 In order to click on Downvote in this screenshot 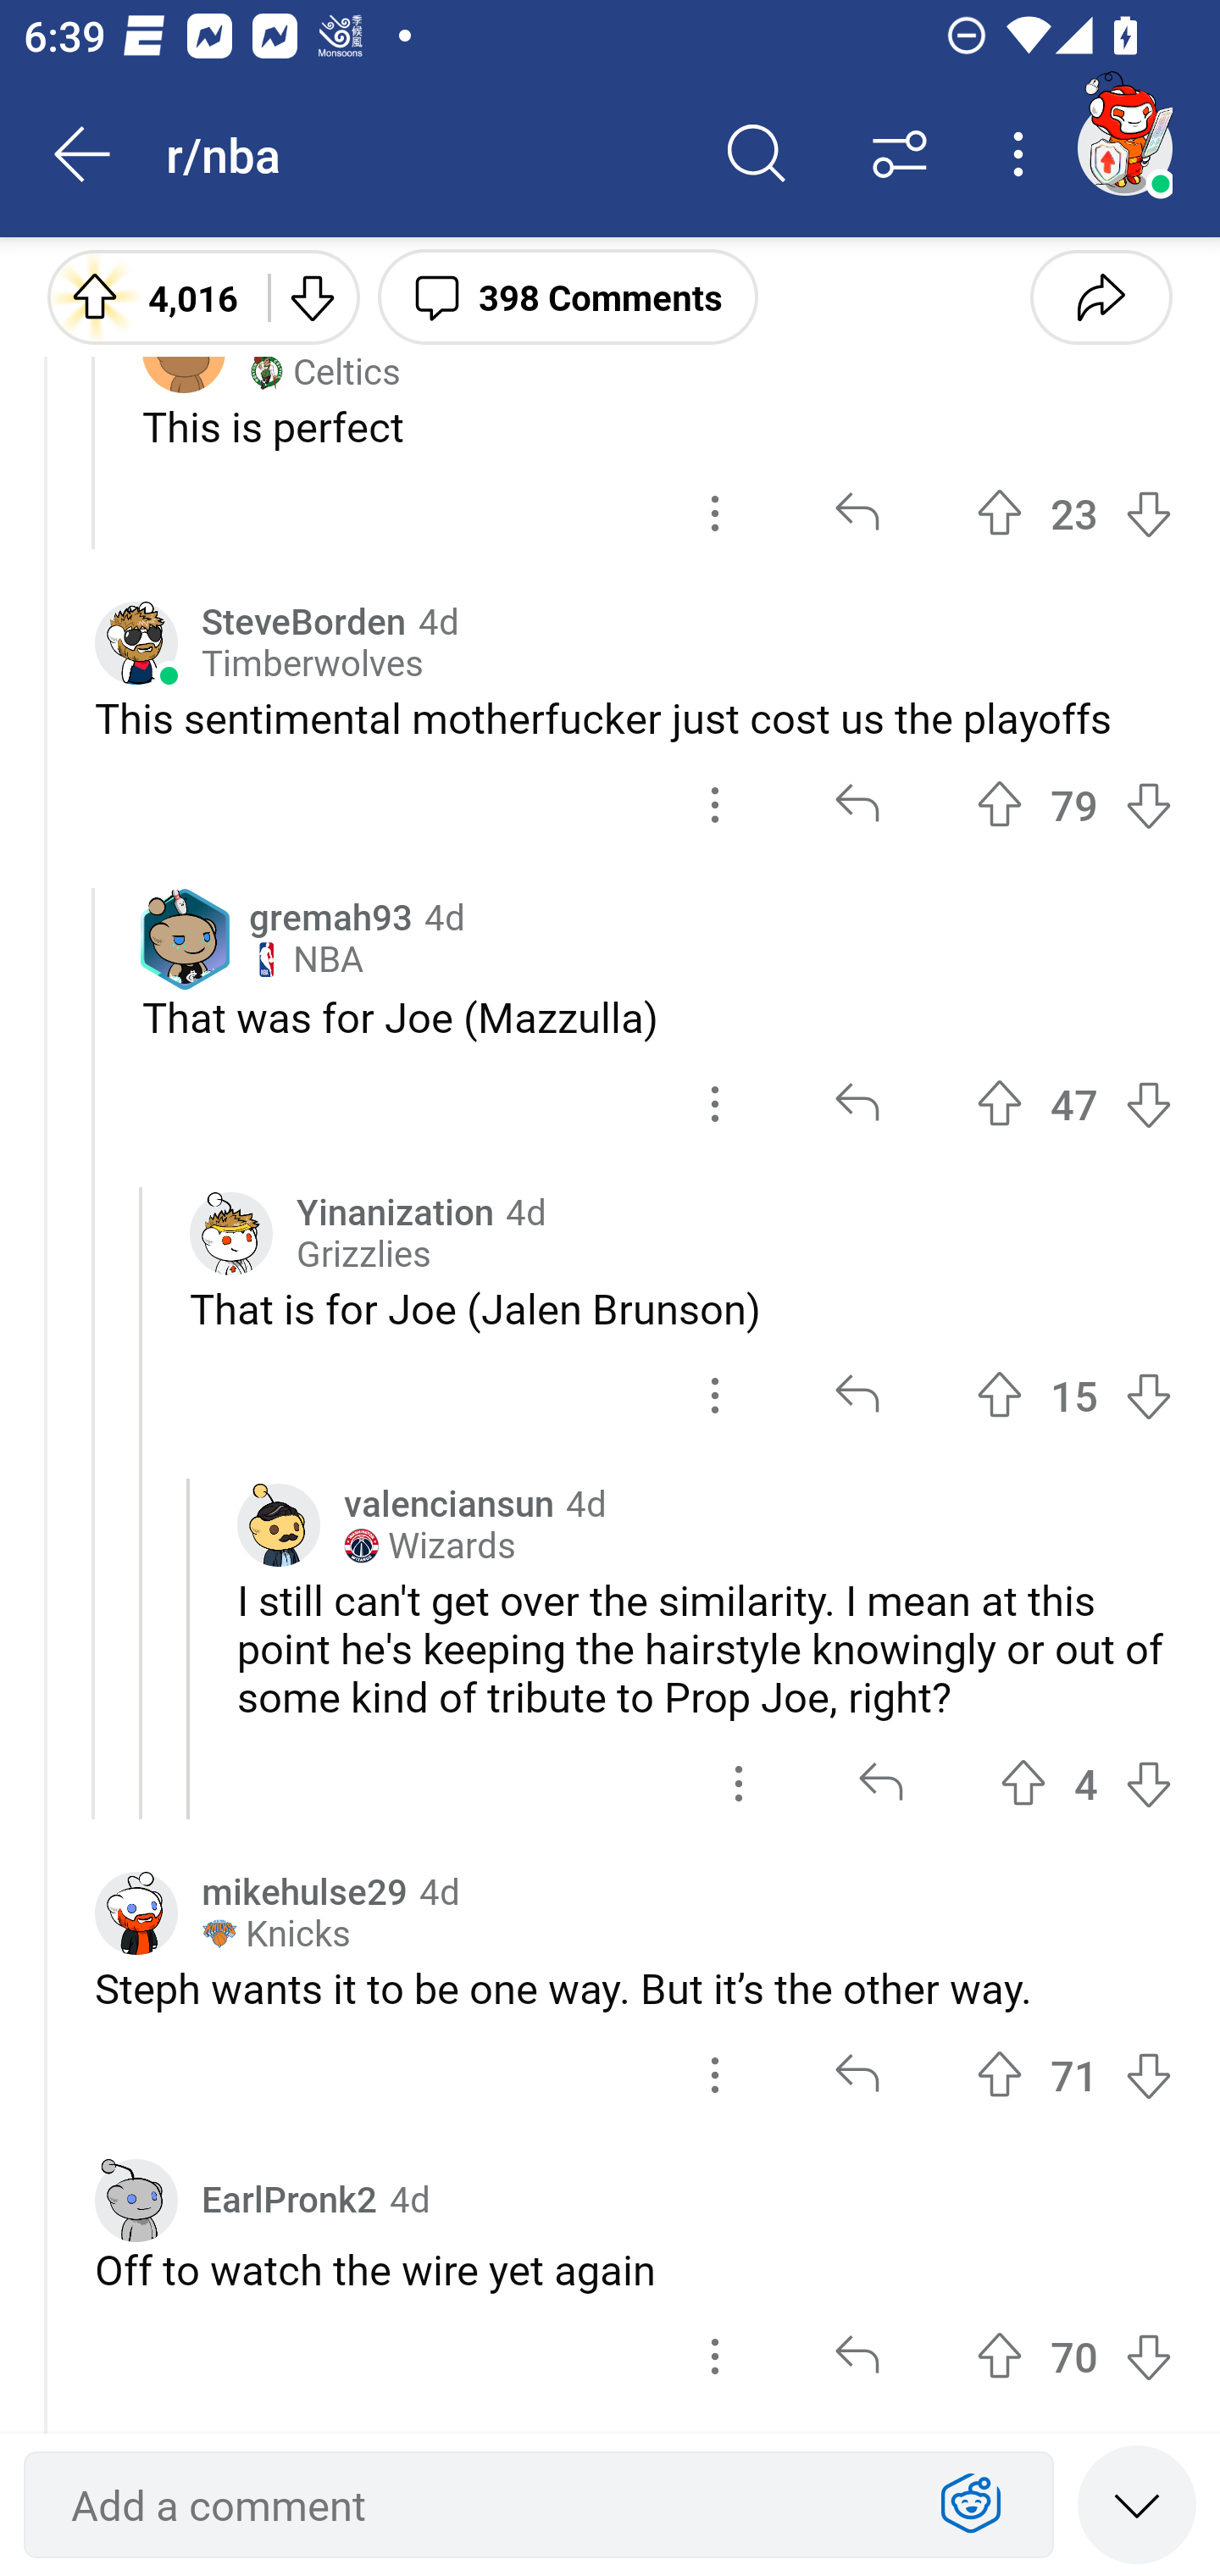, I will do `click(312, 296)`.